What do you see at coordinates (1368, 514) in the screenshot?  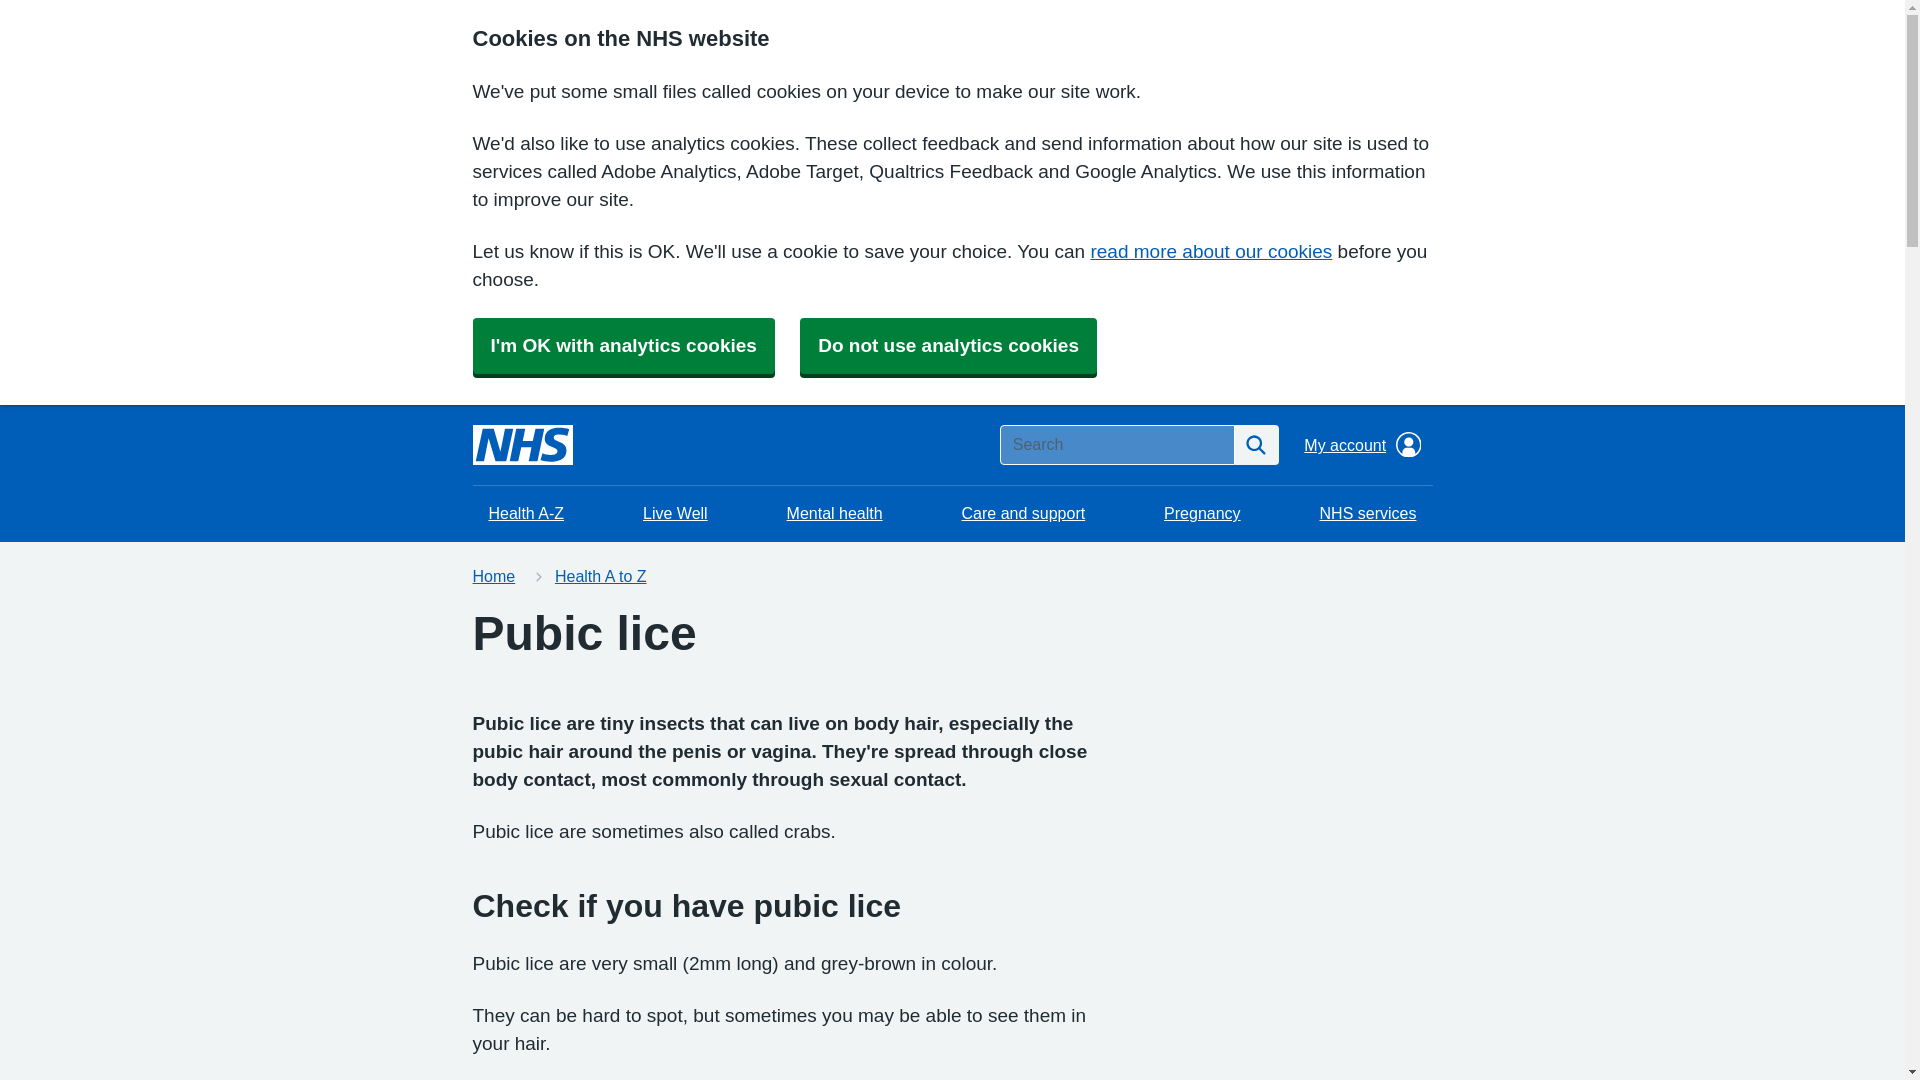 I see `NHS services` at bounding box center [1368, 514].